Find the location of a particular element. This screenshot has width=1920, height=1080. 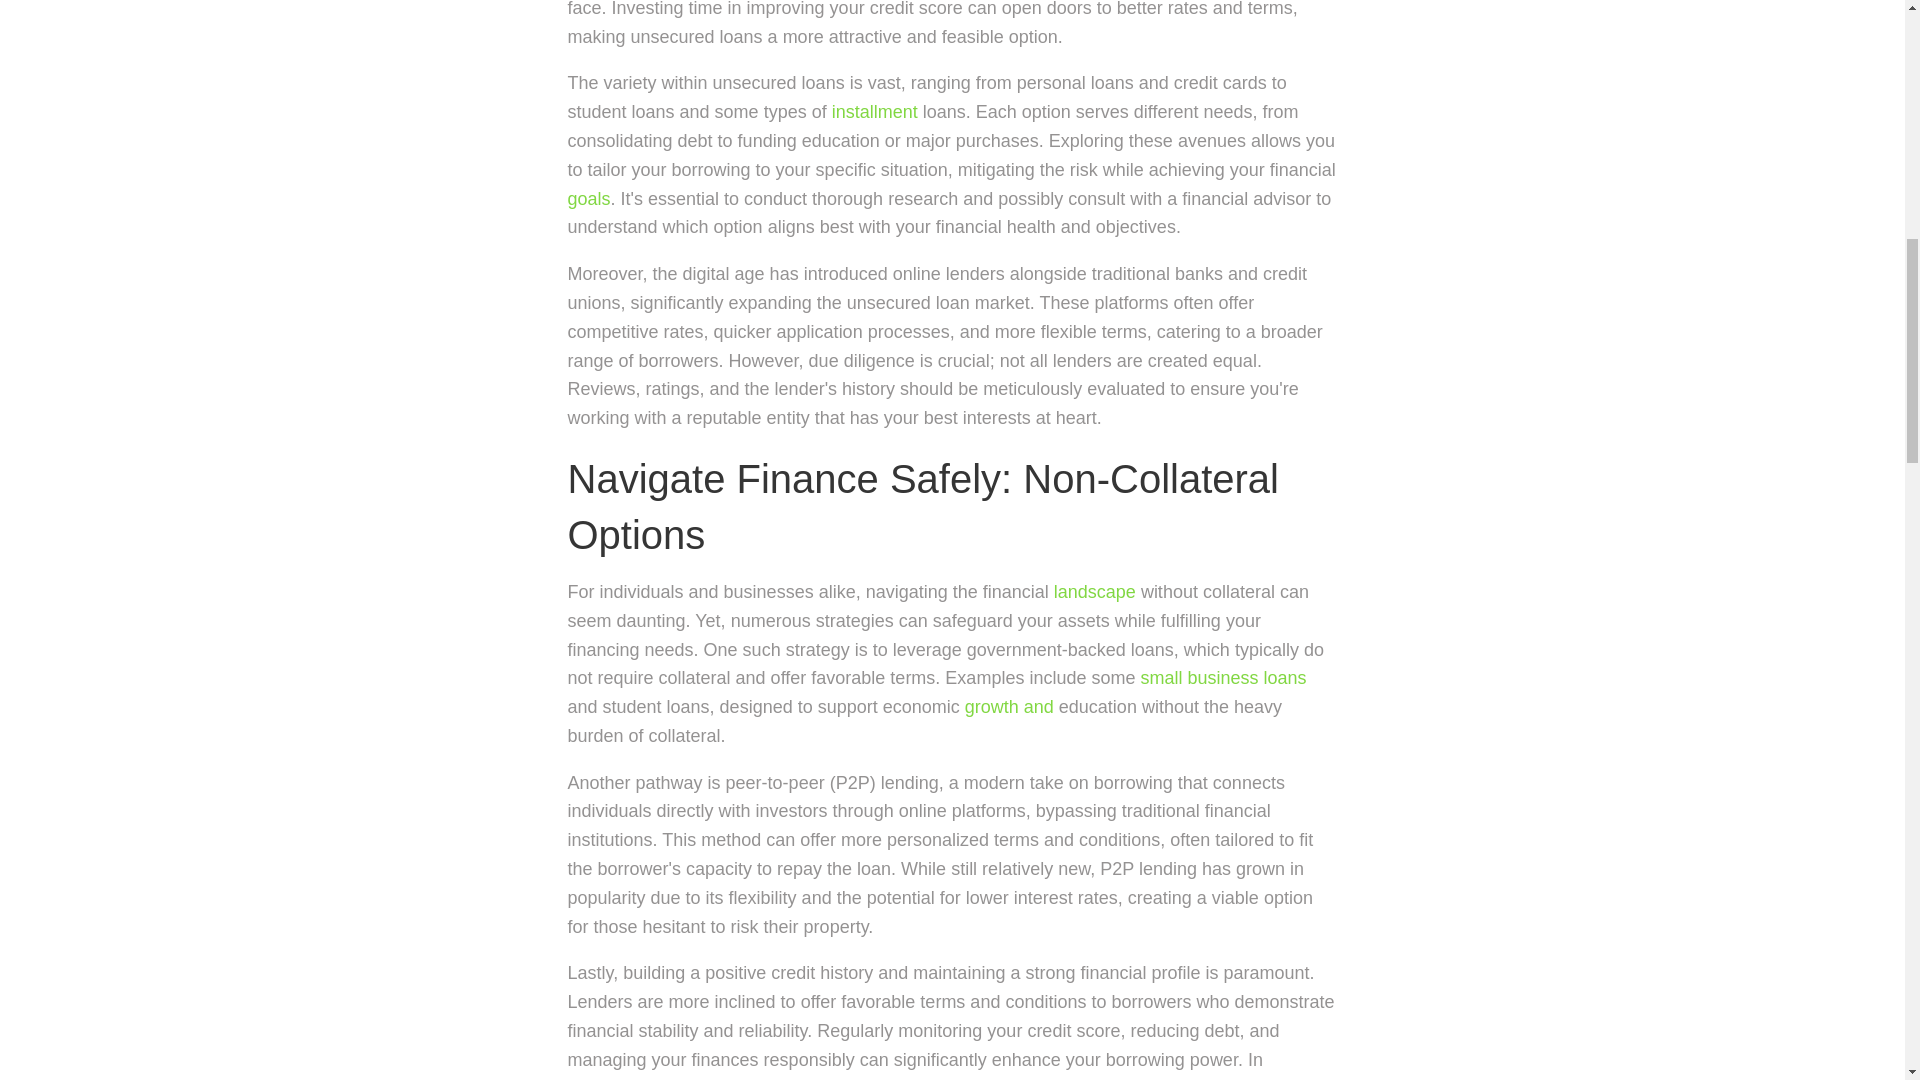

Posts tagged with landscape is located at coordinates (1095, 592).